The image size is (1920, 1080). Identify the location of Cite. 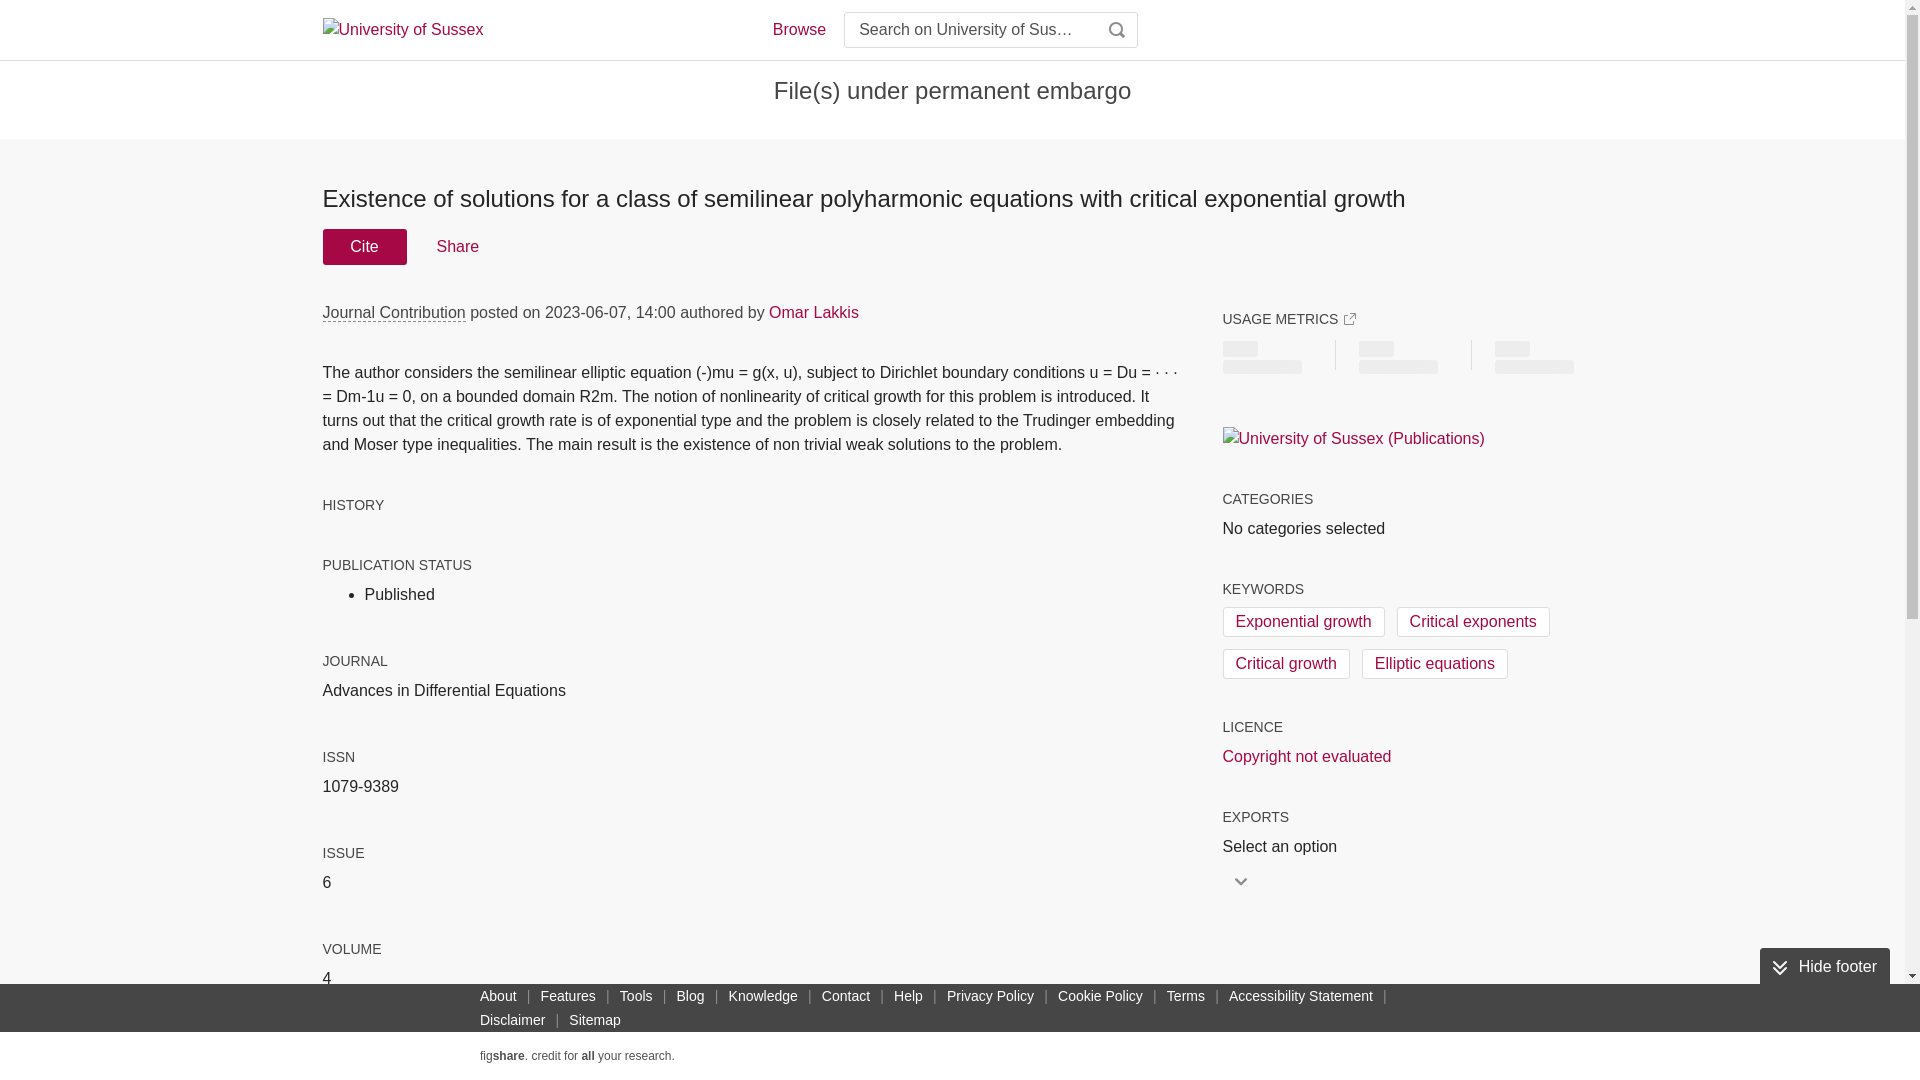
(364, 246).